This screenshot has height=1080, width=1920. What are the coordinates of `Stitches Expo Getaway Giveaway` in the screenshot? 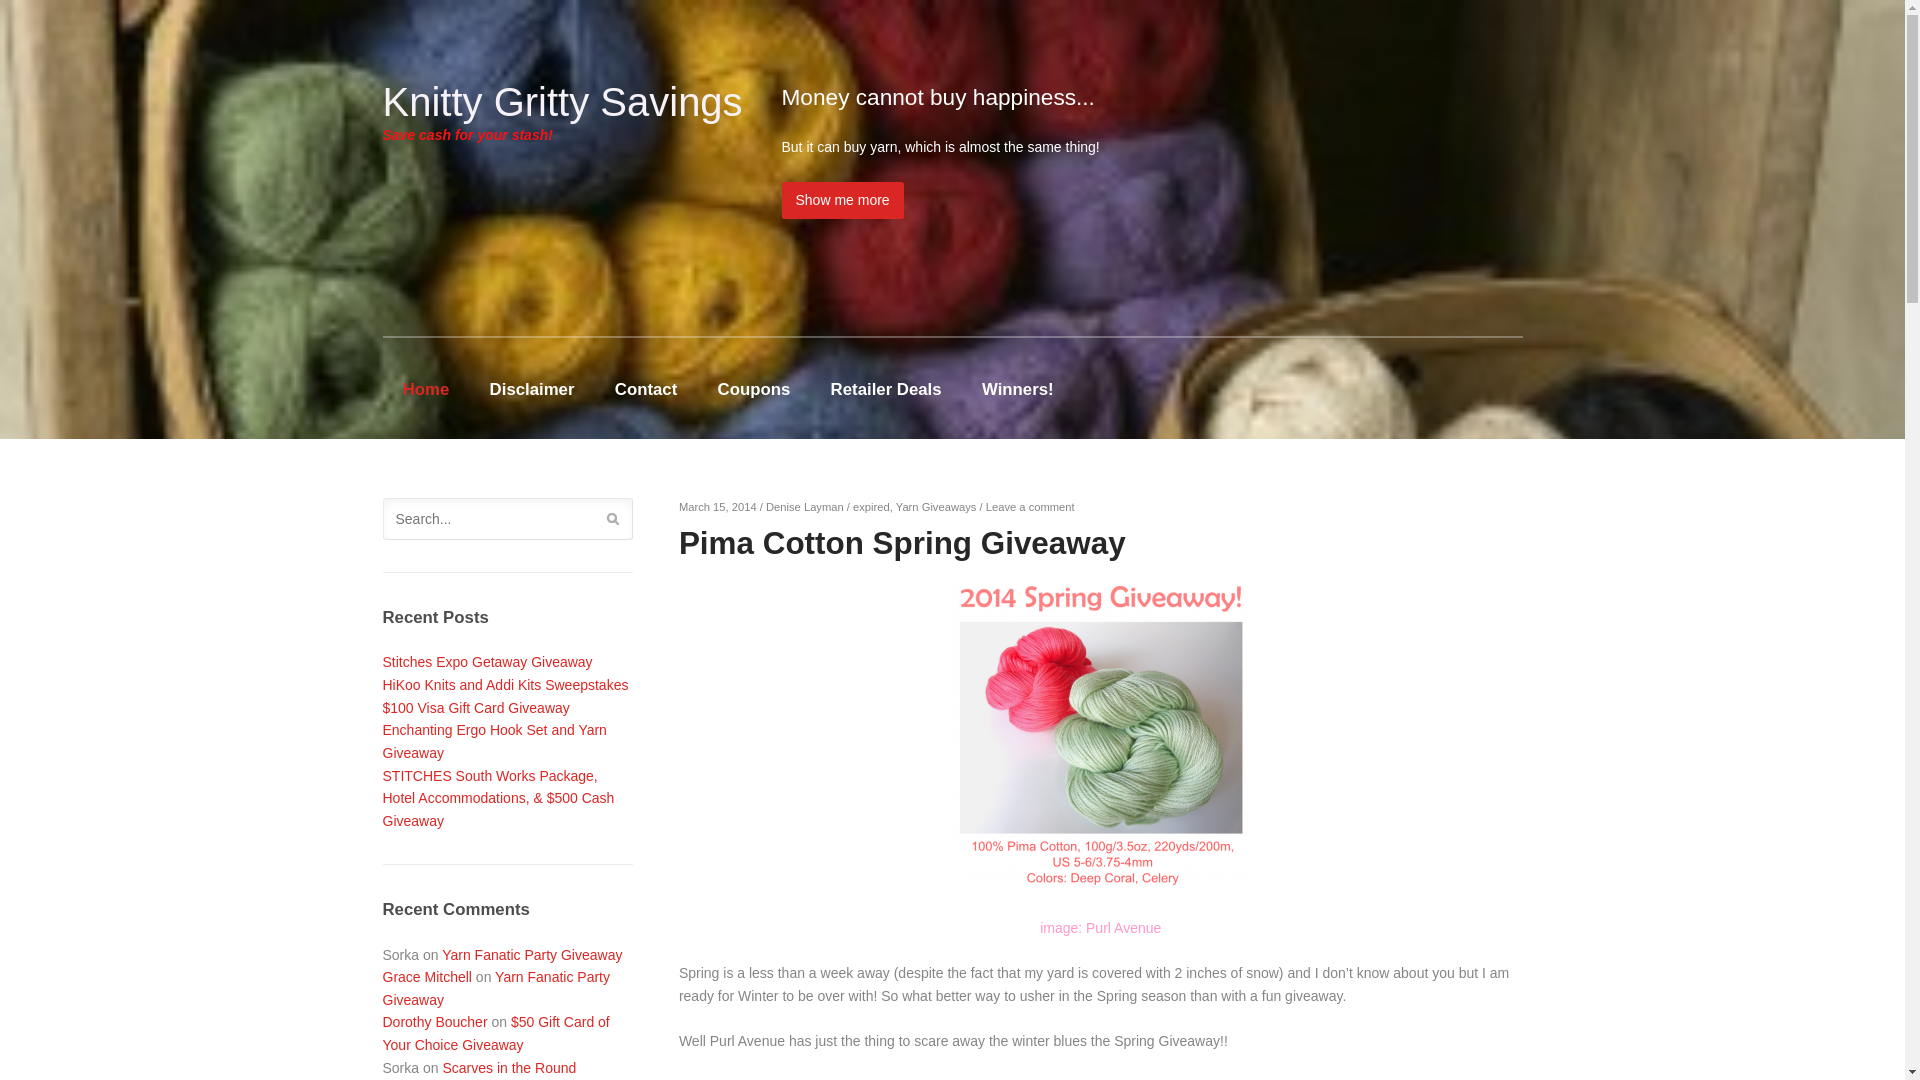 It's located at (486, 662).